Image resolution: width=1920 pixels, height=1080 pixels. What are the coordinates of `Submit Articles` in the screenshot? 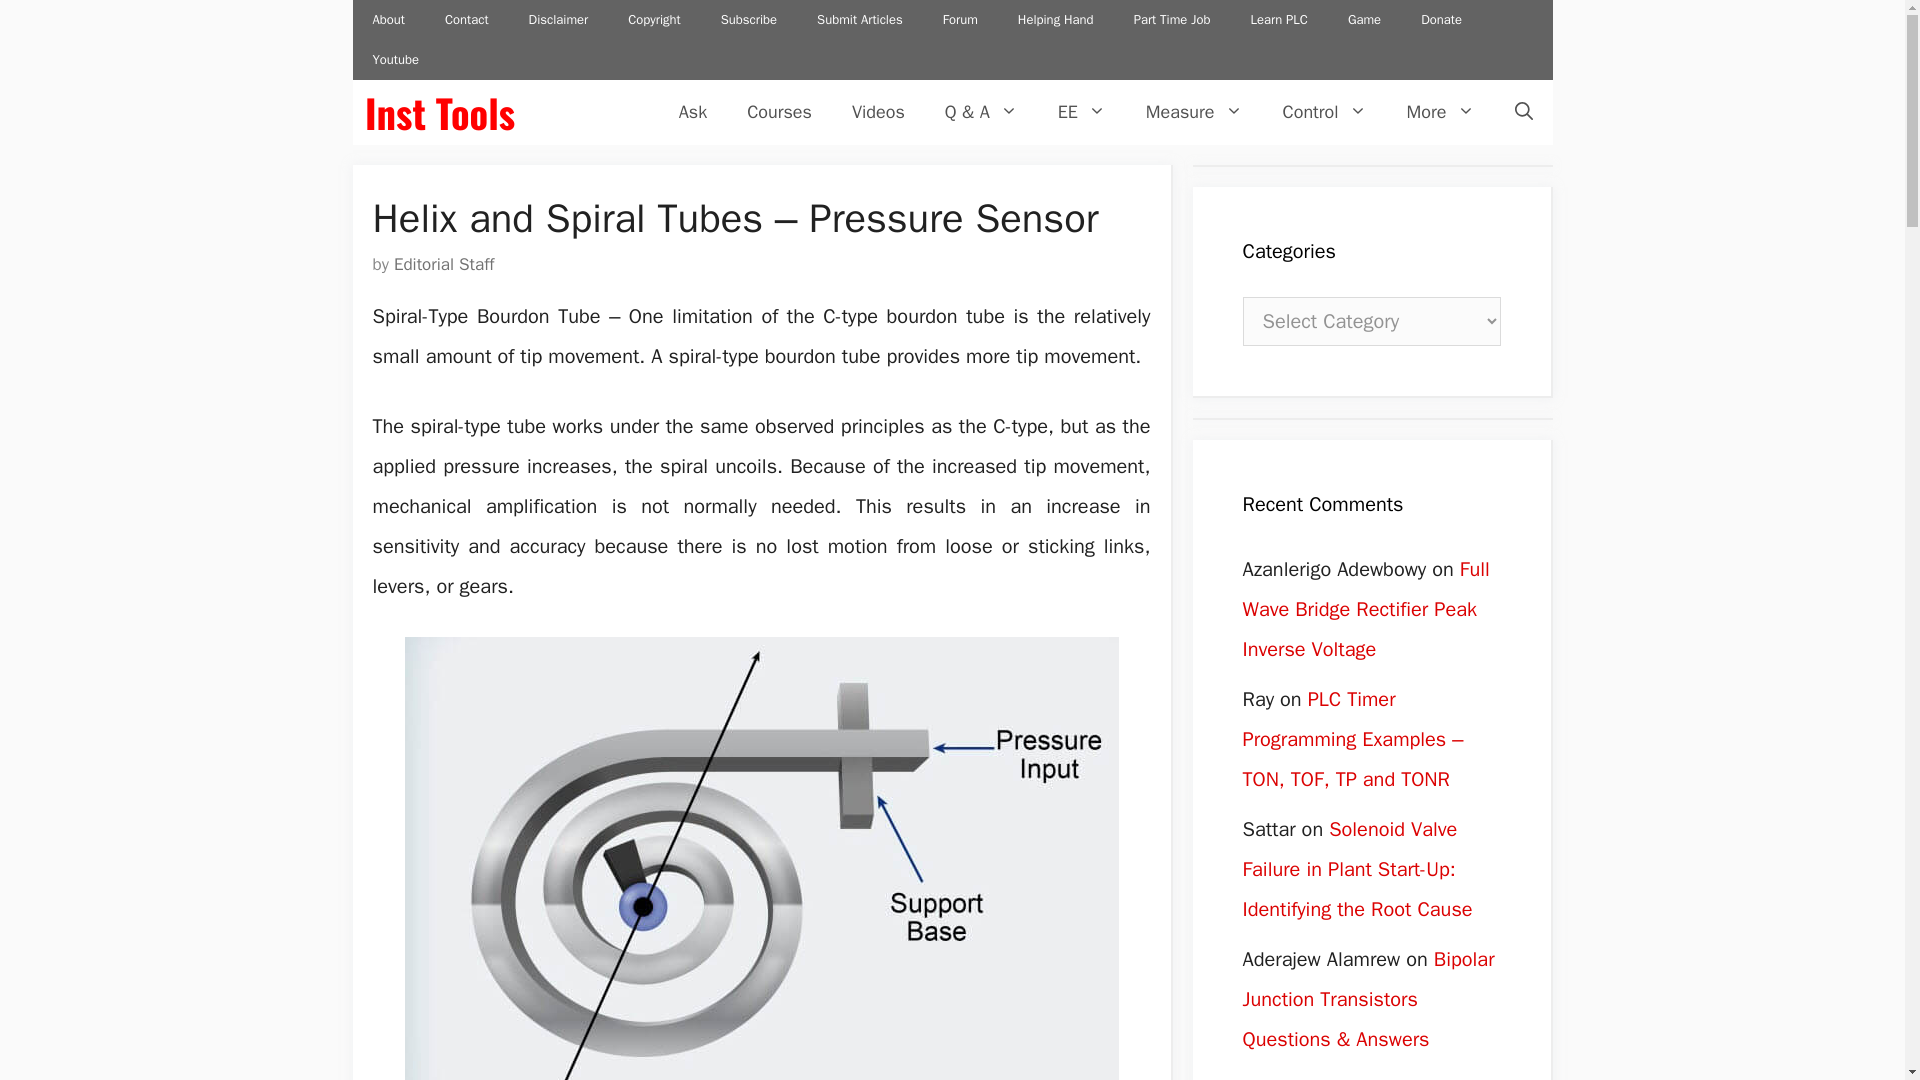 It's located at (860, 20).